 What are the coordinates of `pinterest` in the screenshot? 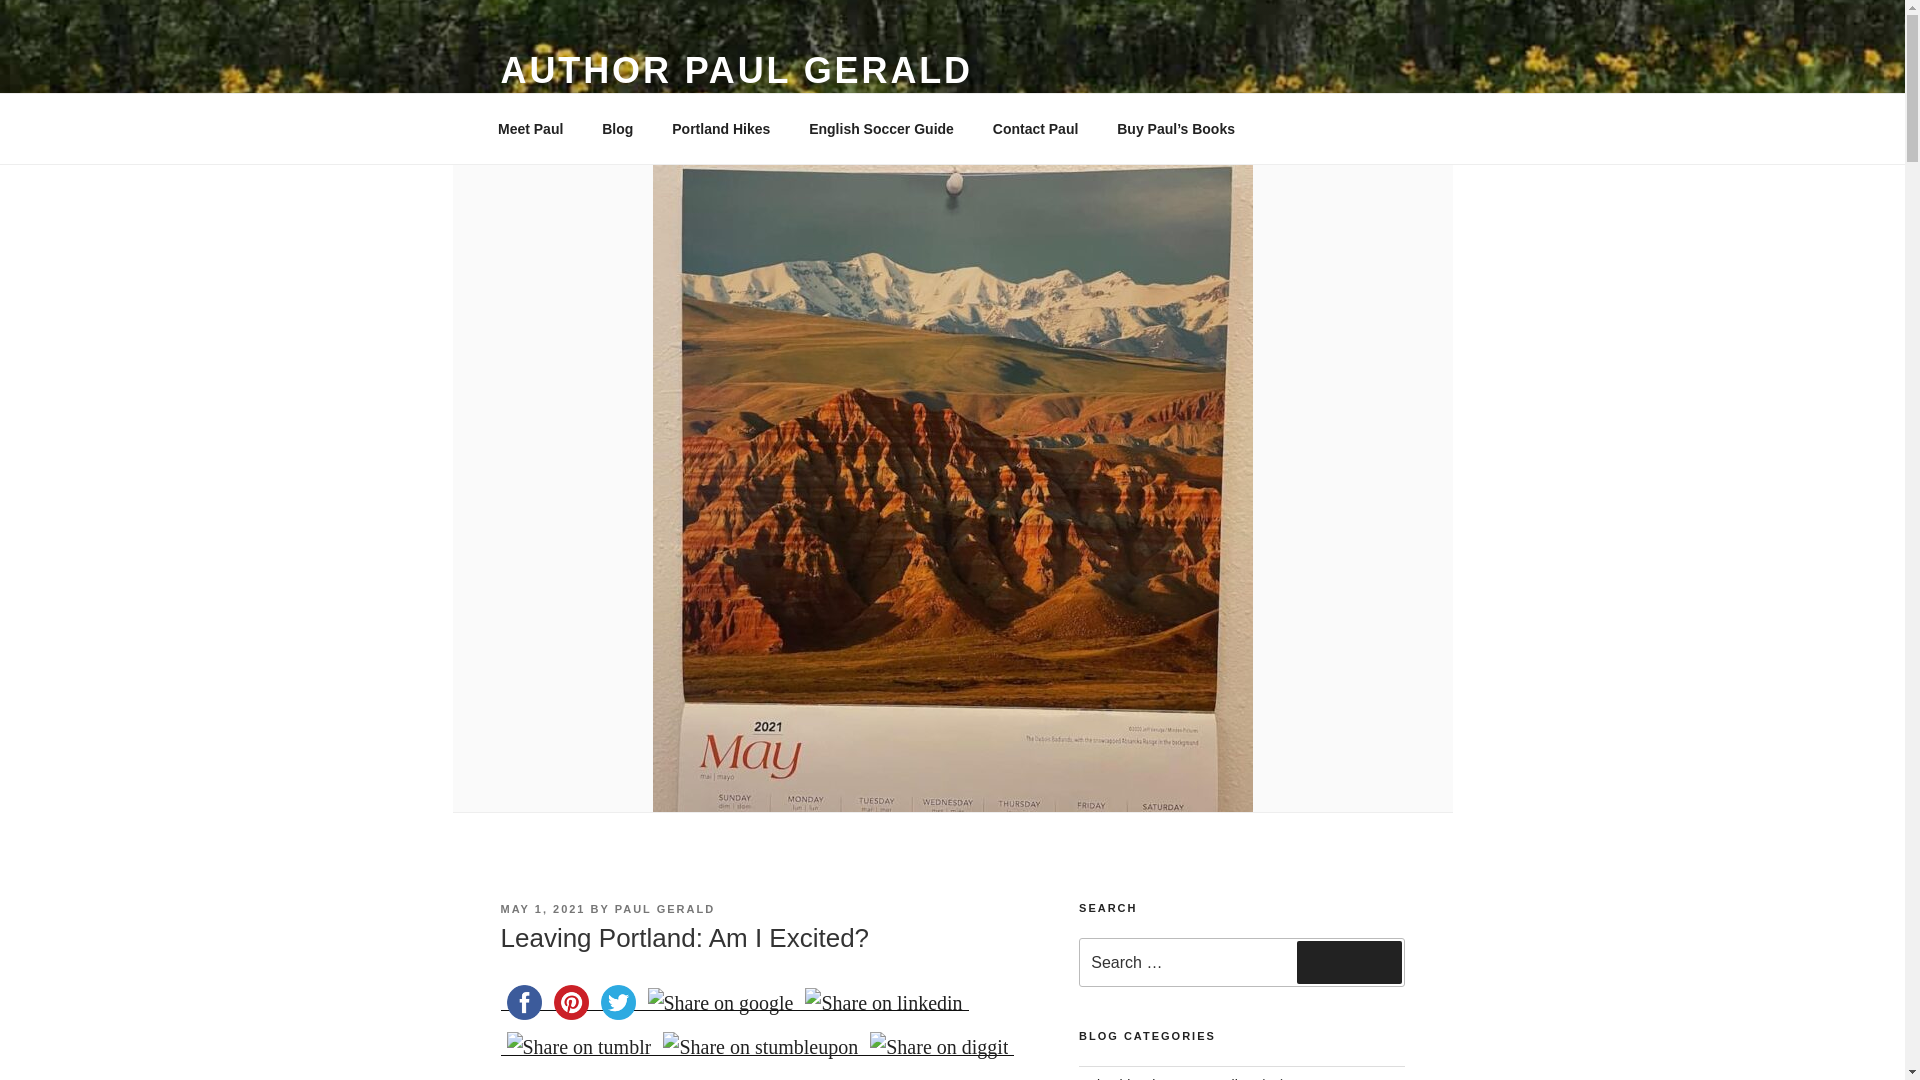 It's located at (571, 1002).